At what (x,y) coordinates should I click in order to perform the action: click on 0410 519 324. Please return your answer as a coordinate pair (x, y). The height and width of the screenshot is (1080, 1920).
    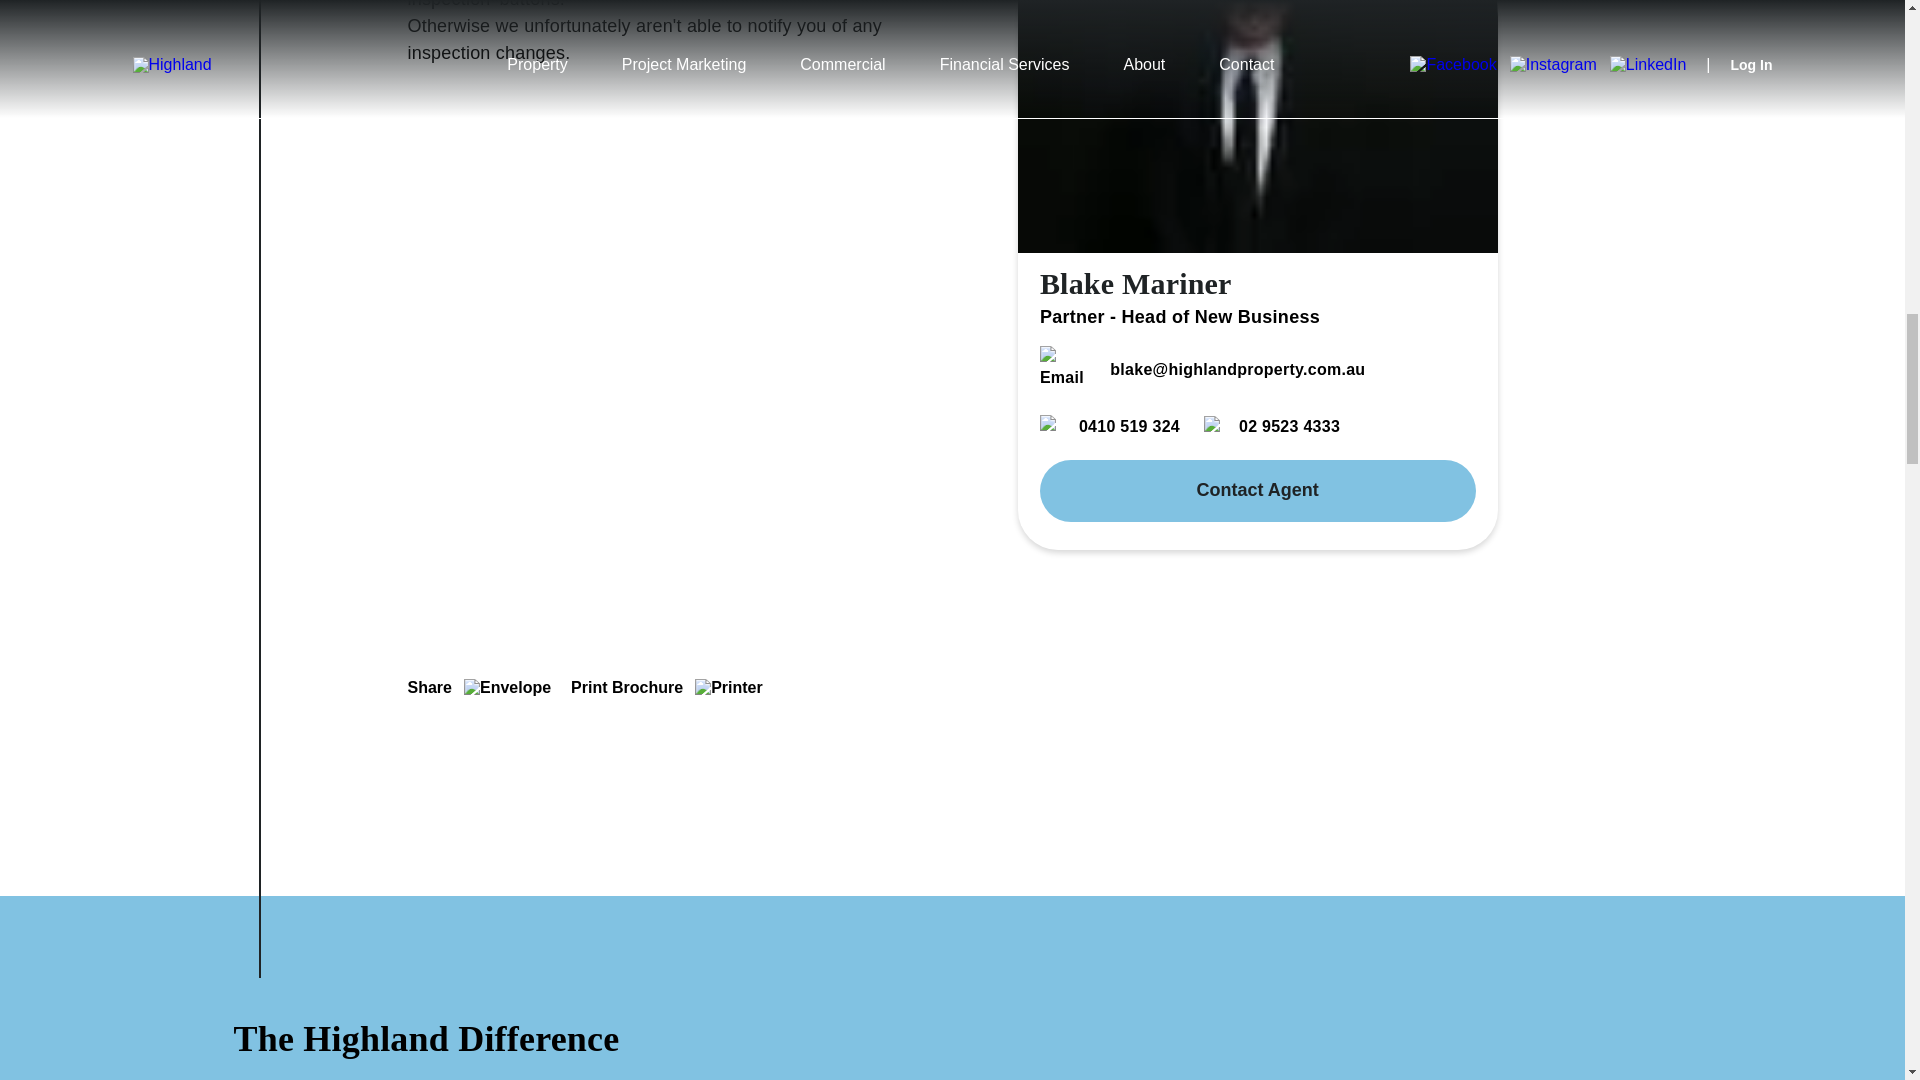
    Looking at the image, I should click on (1110, 426).